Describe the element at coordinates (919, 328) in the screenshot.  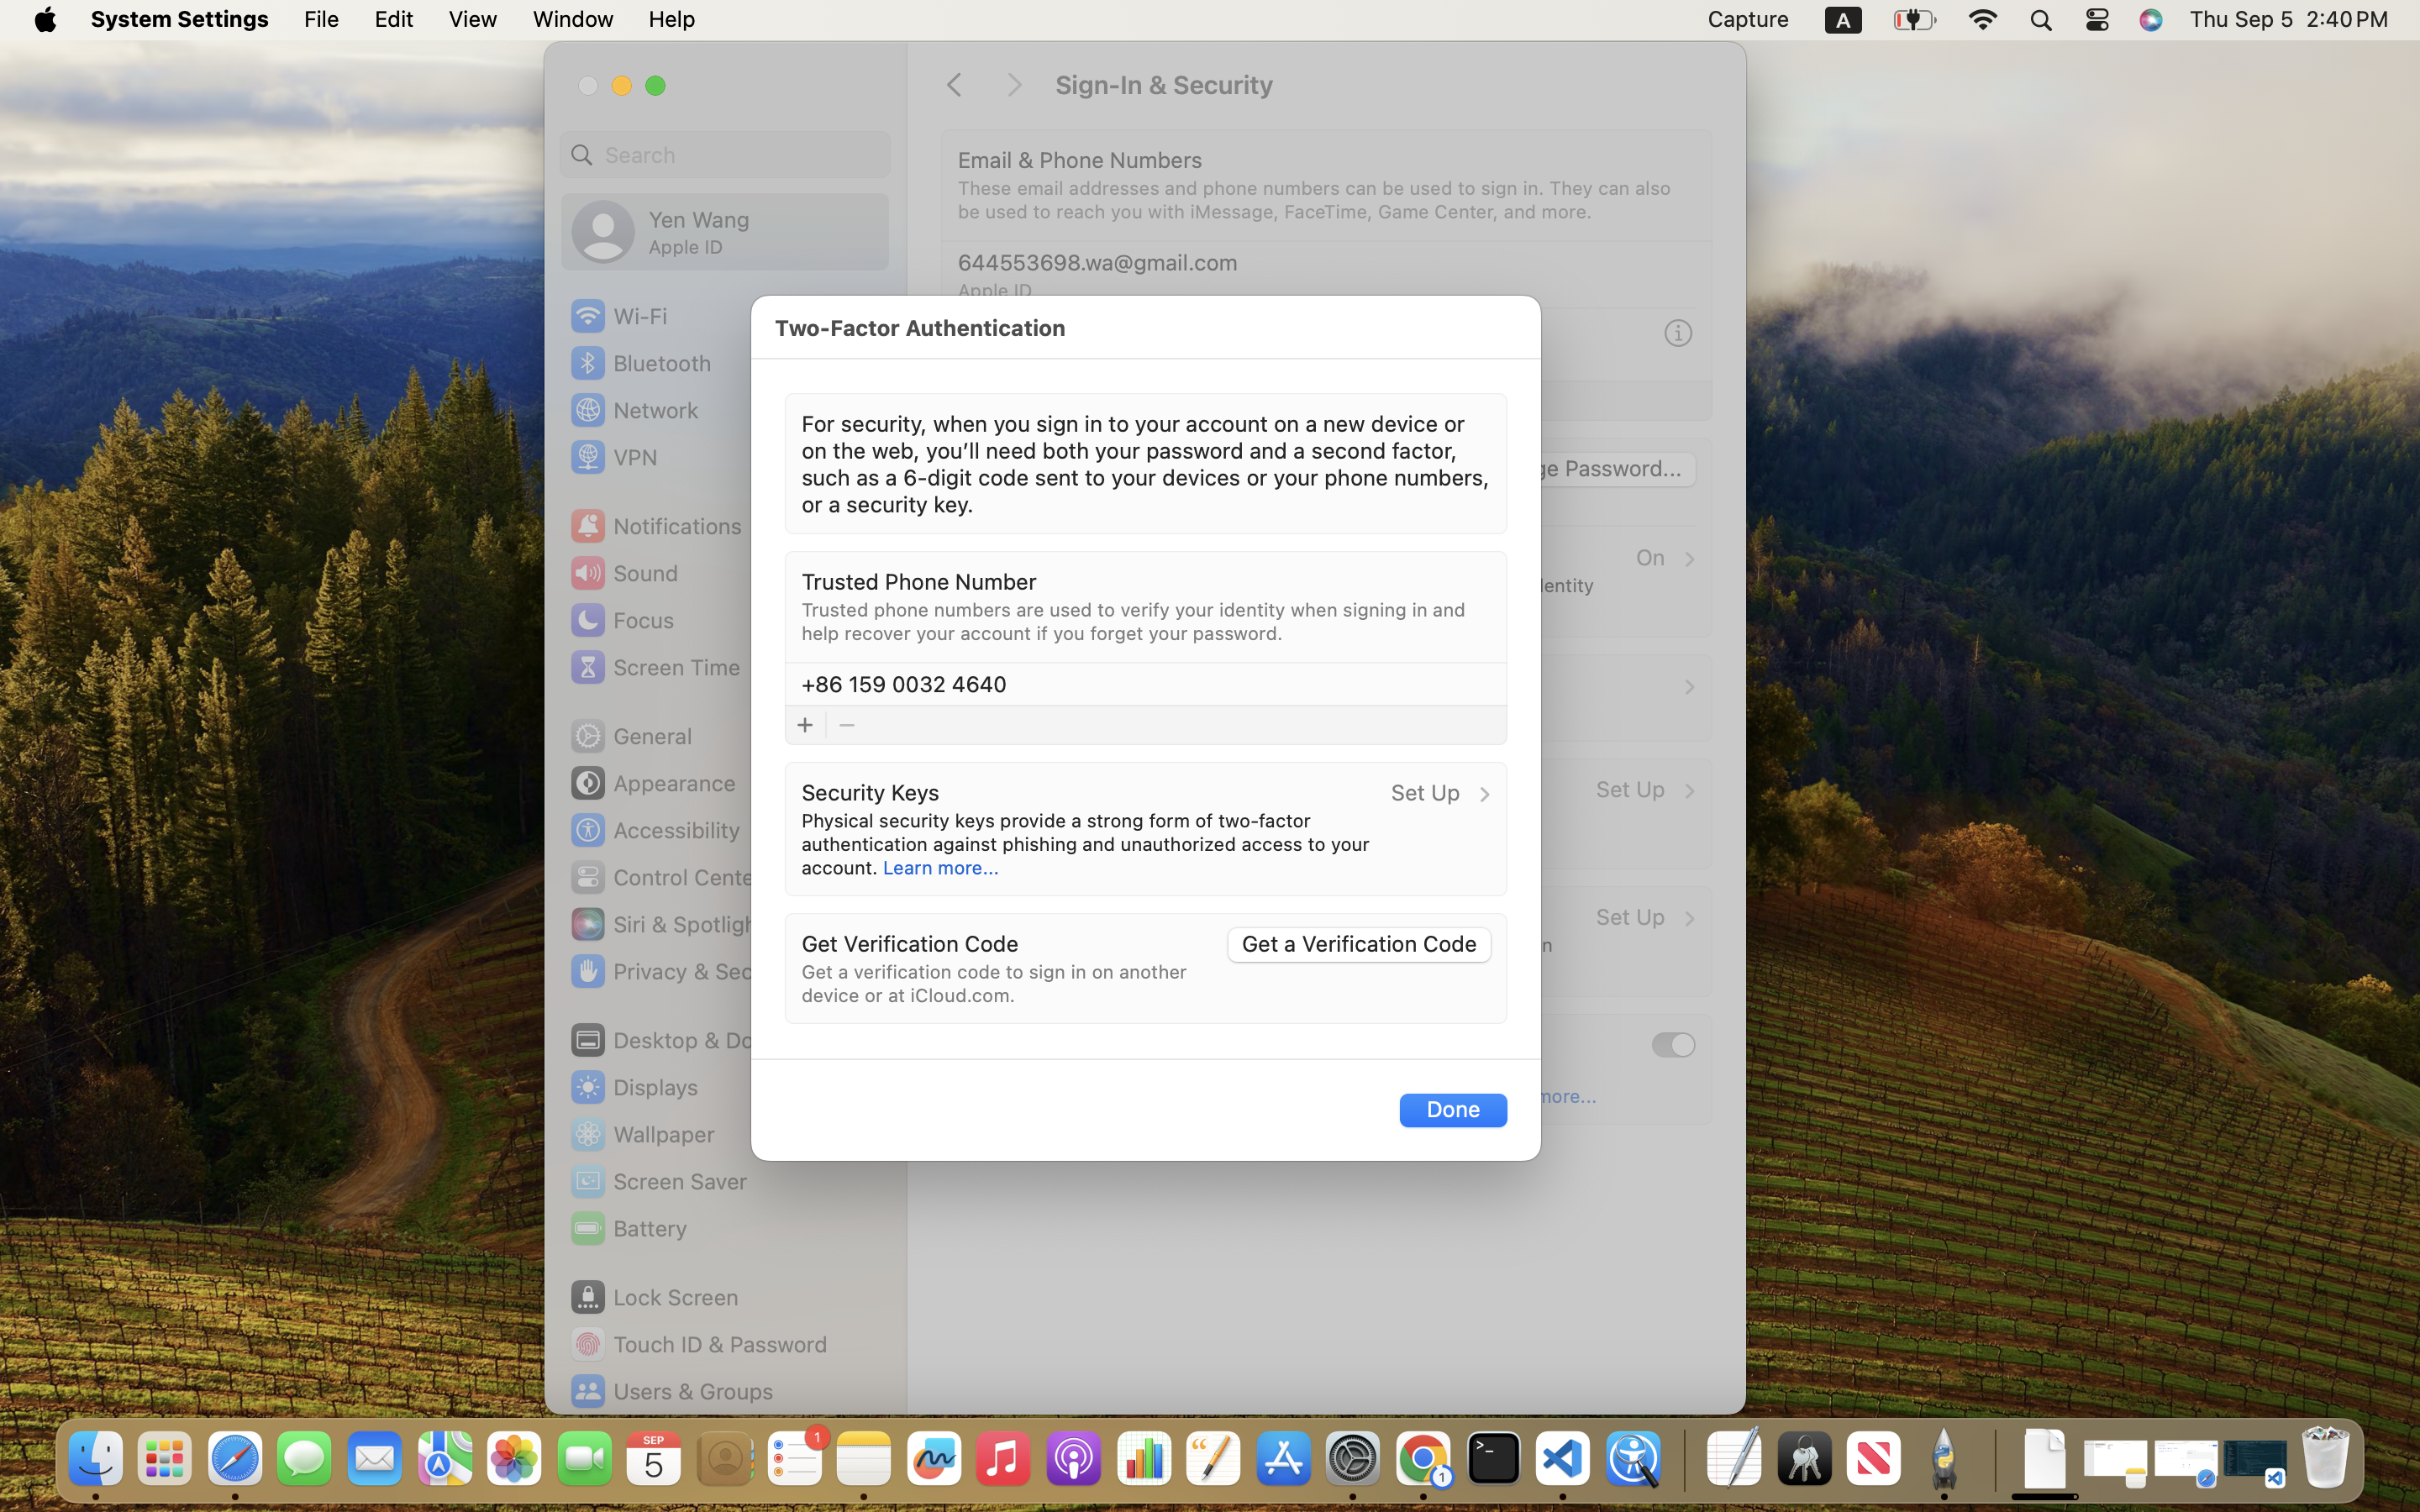
I see `Two‑Factor Authentication` at that location.